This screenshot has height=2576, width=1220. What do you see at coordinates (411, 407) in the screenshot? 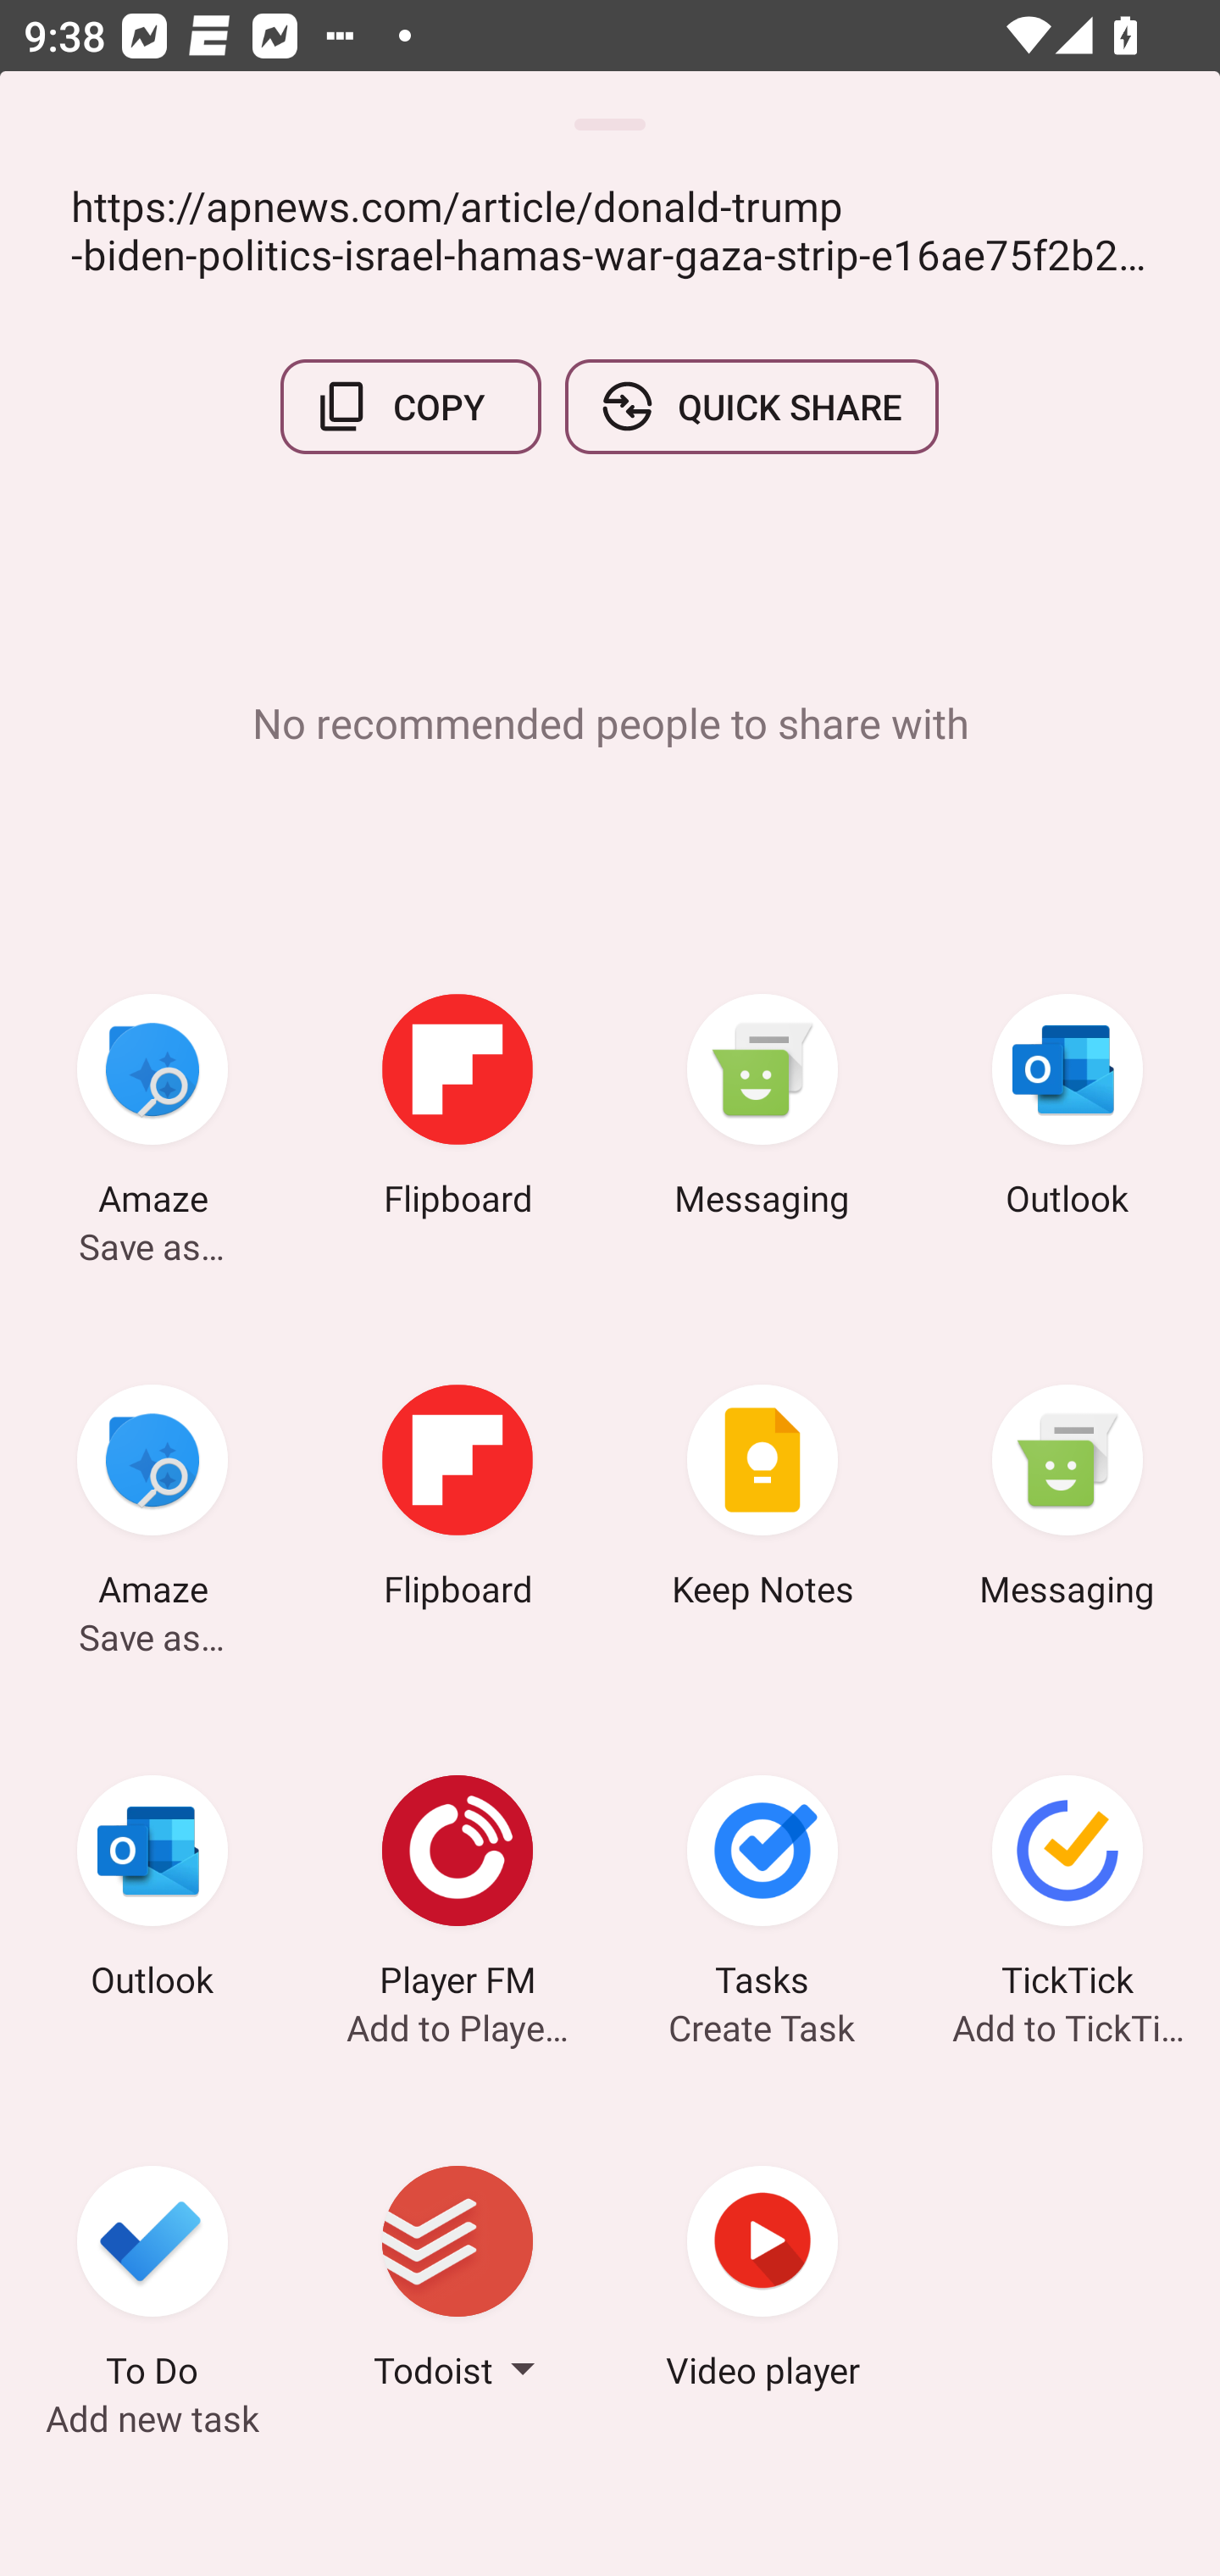
I see `COPY` at bounding box center [411, 407].